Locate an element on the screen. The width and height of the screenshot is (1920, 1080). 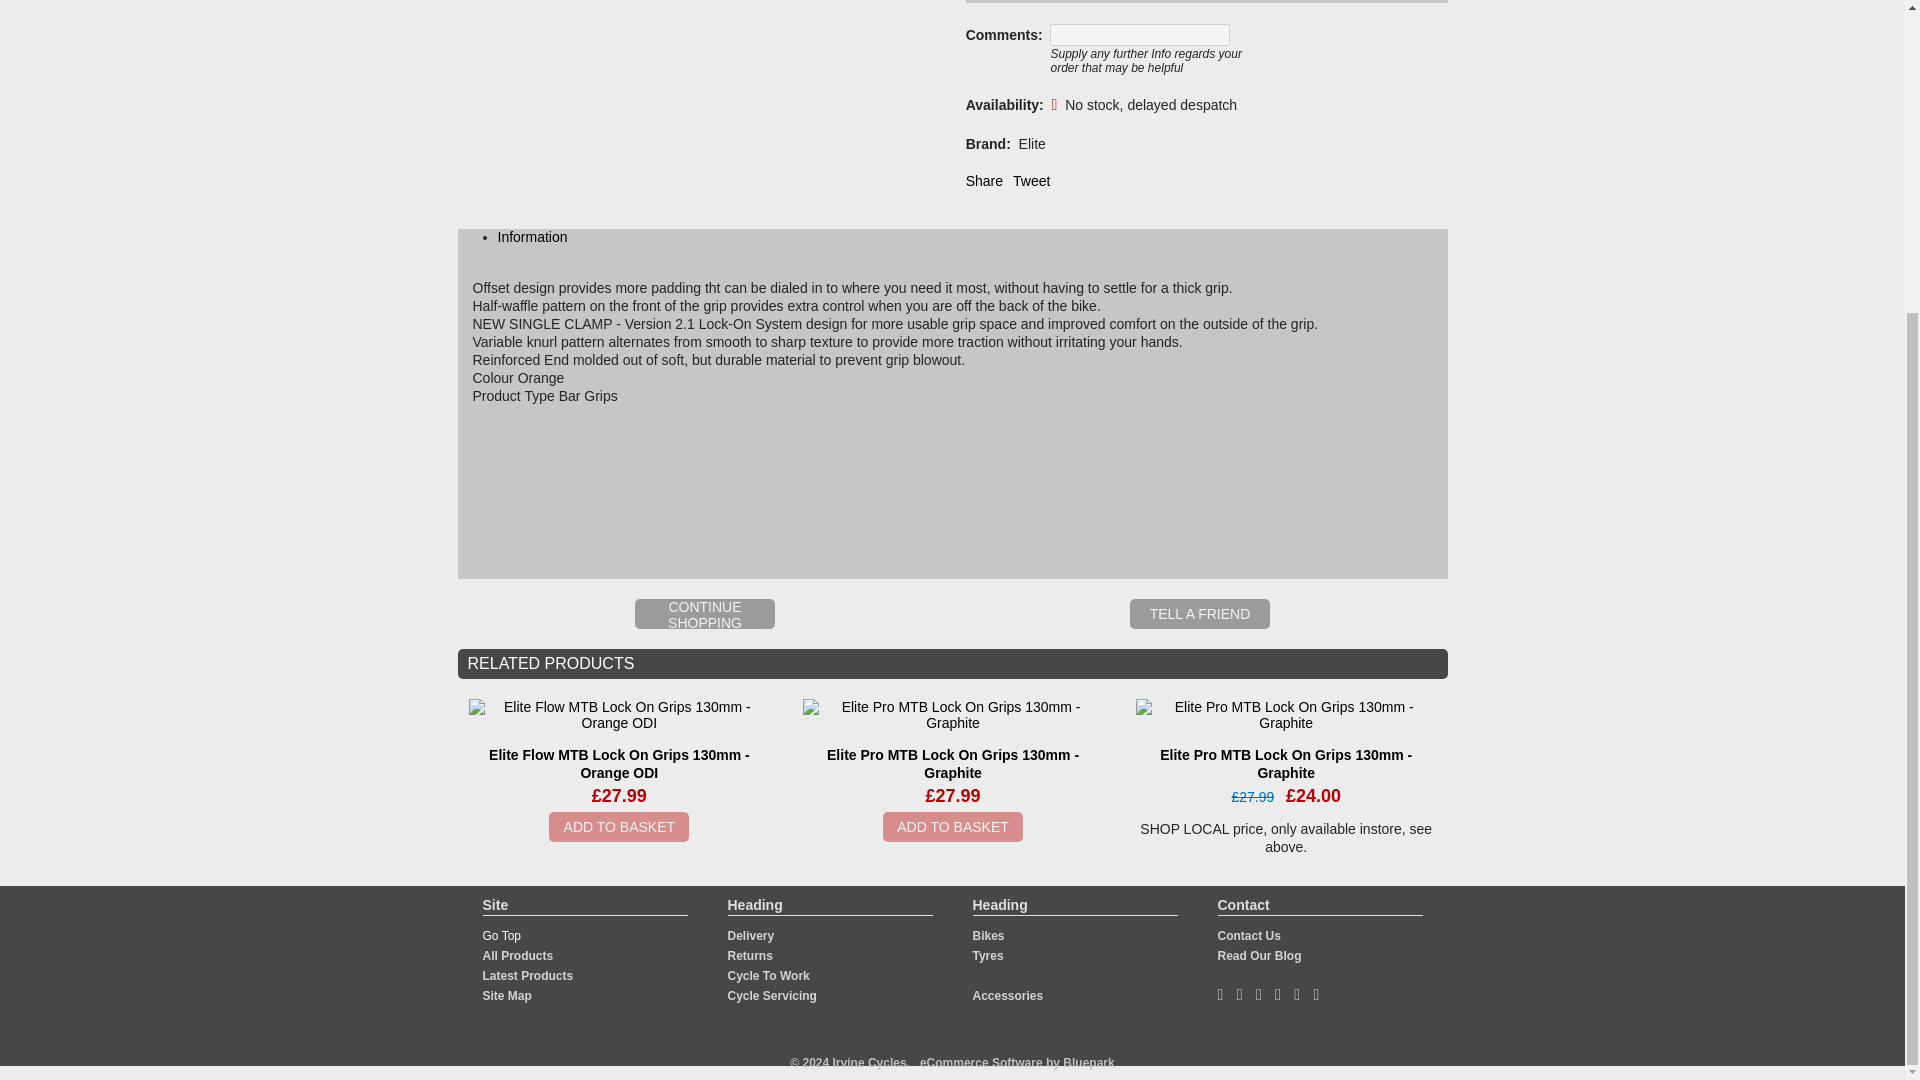
Site Map is located at coordinates (506, 996).